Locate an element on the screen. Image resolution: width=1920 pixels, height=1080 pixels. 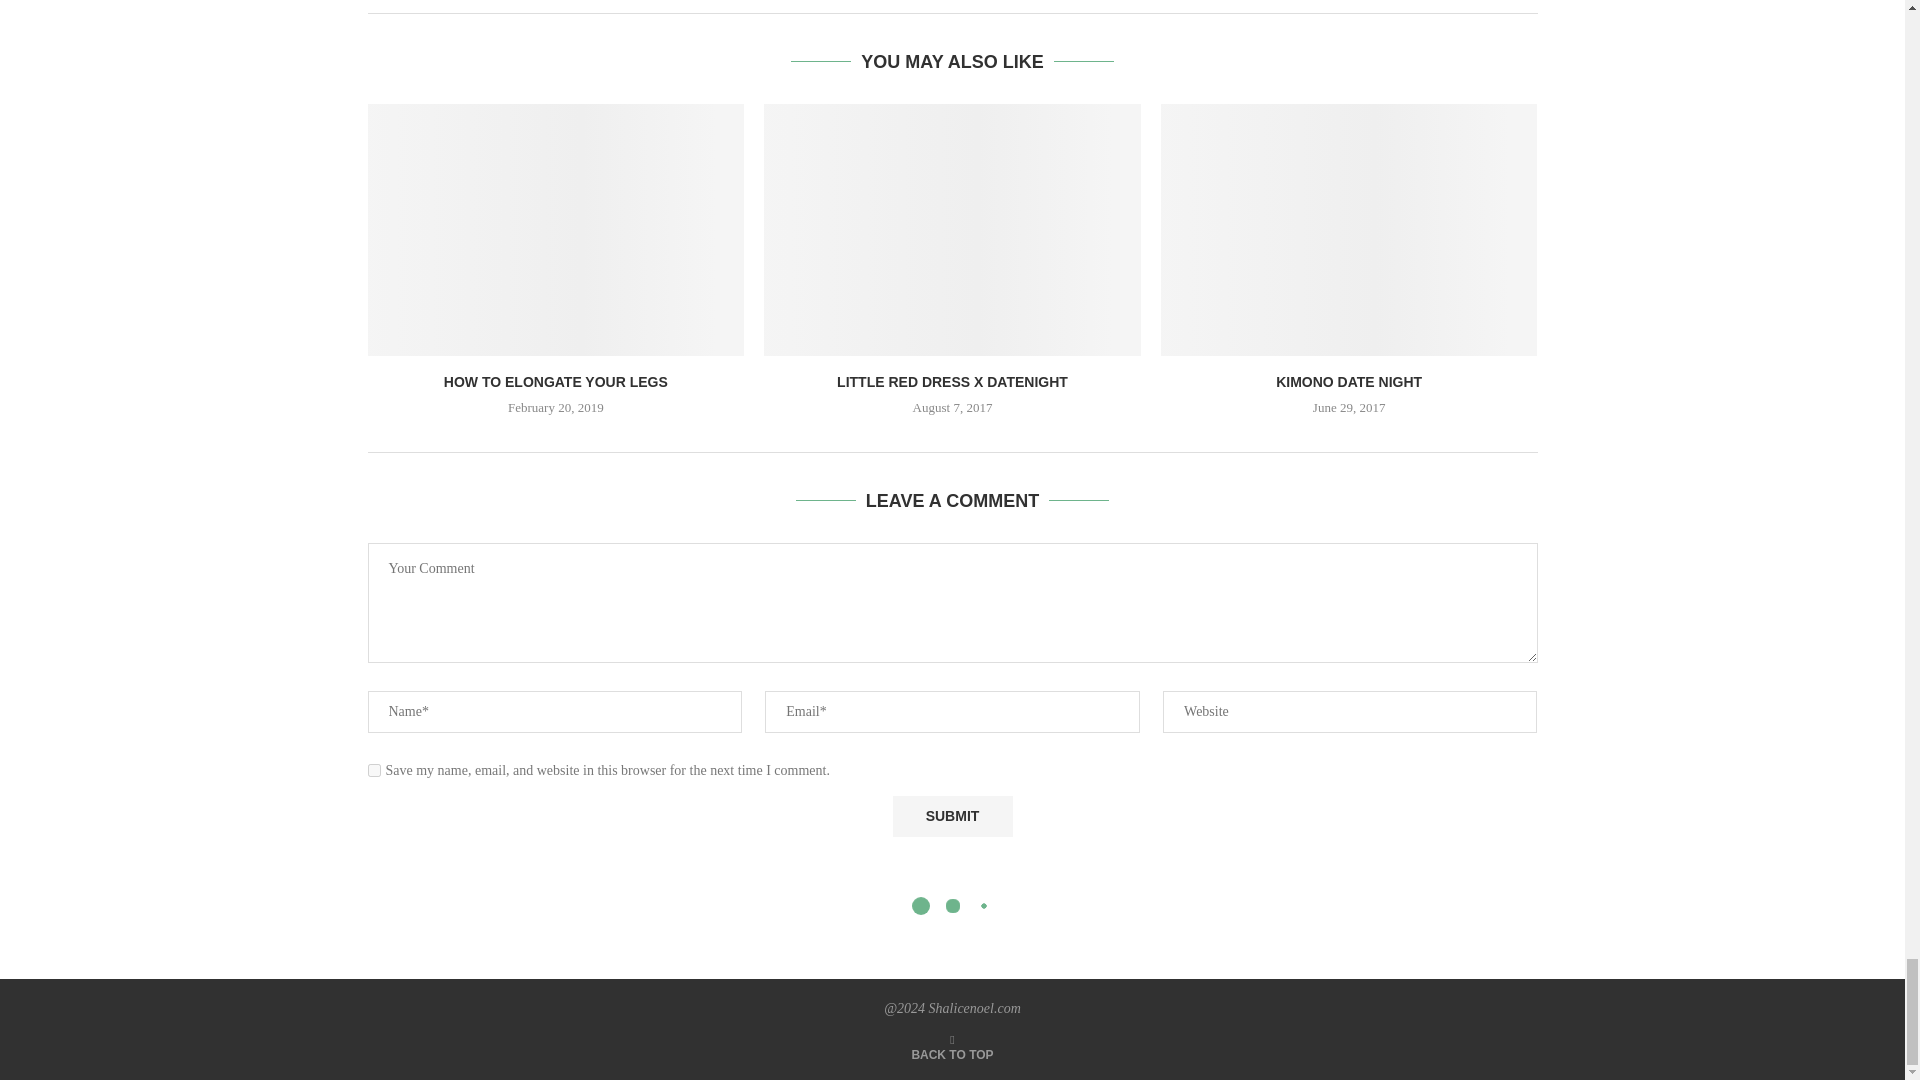
LITTLE RED DRESS X DATENIGHT is located at coordinates (952, 381).